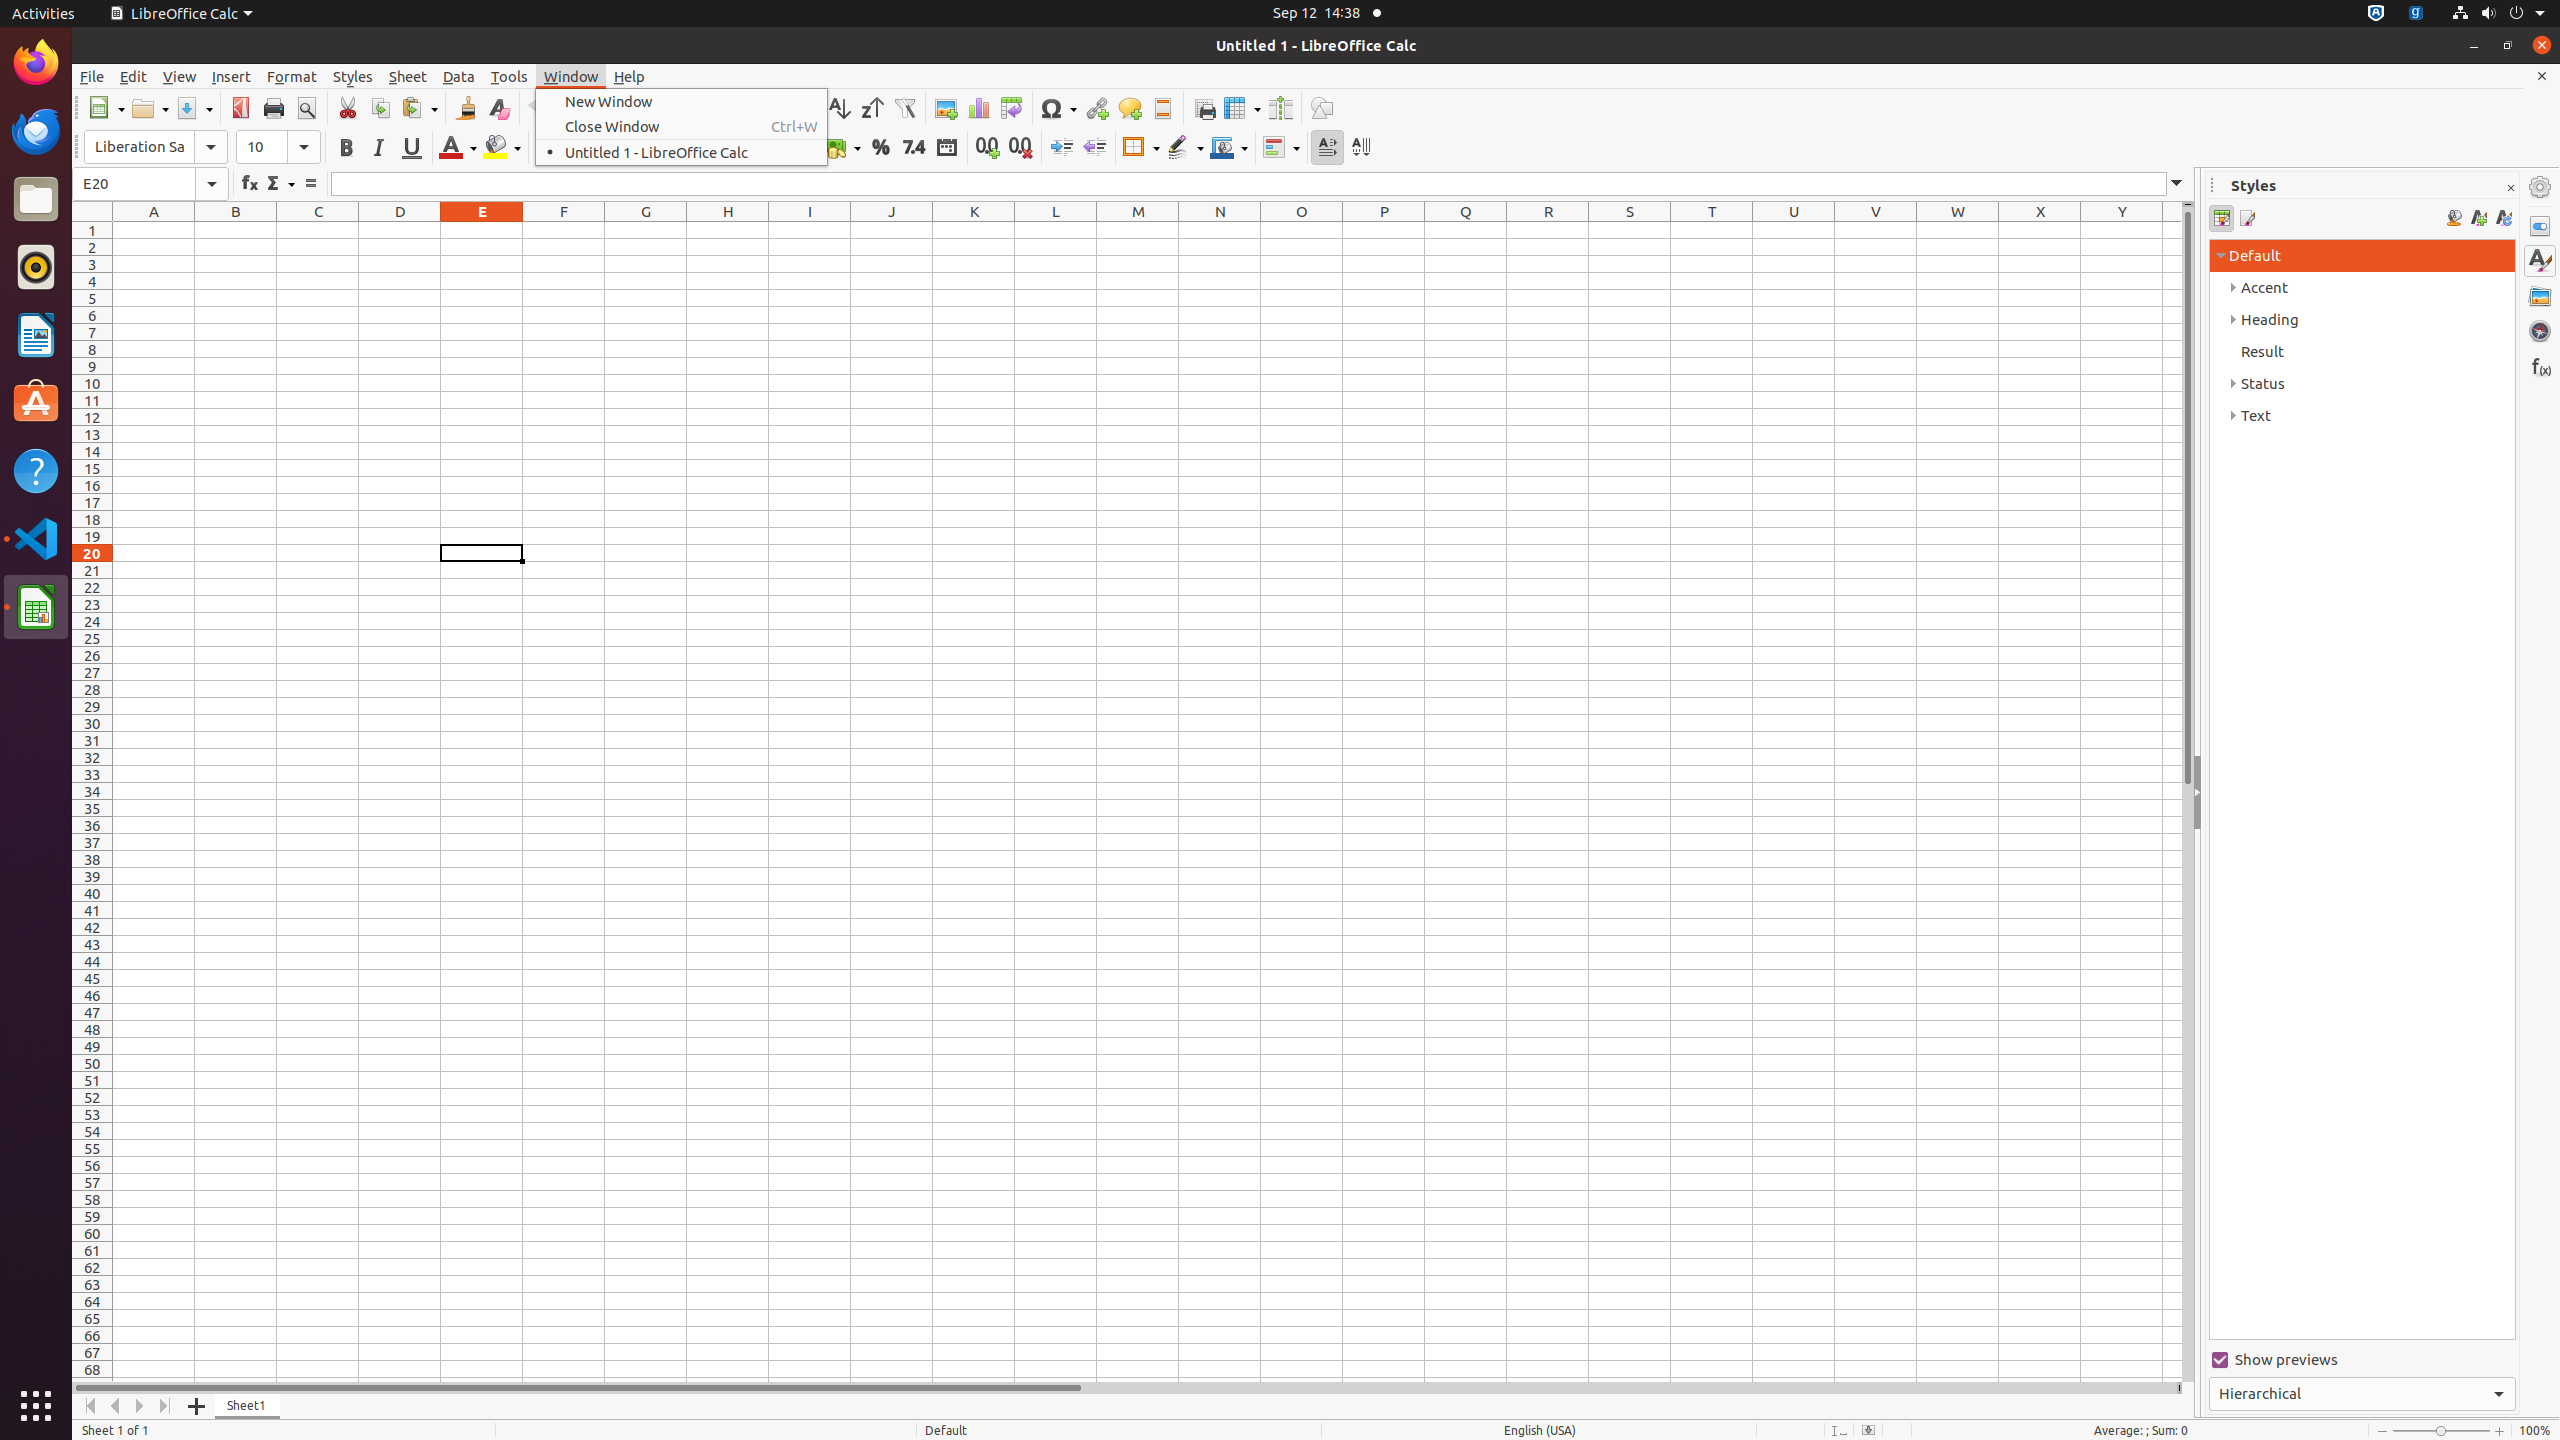  What do you see at coordinates (2362, 1360) in the screenshot?
I see `Show previews` at bounding box center [2362, 1360].